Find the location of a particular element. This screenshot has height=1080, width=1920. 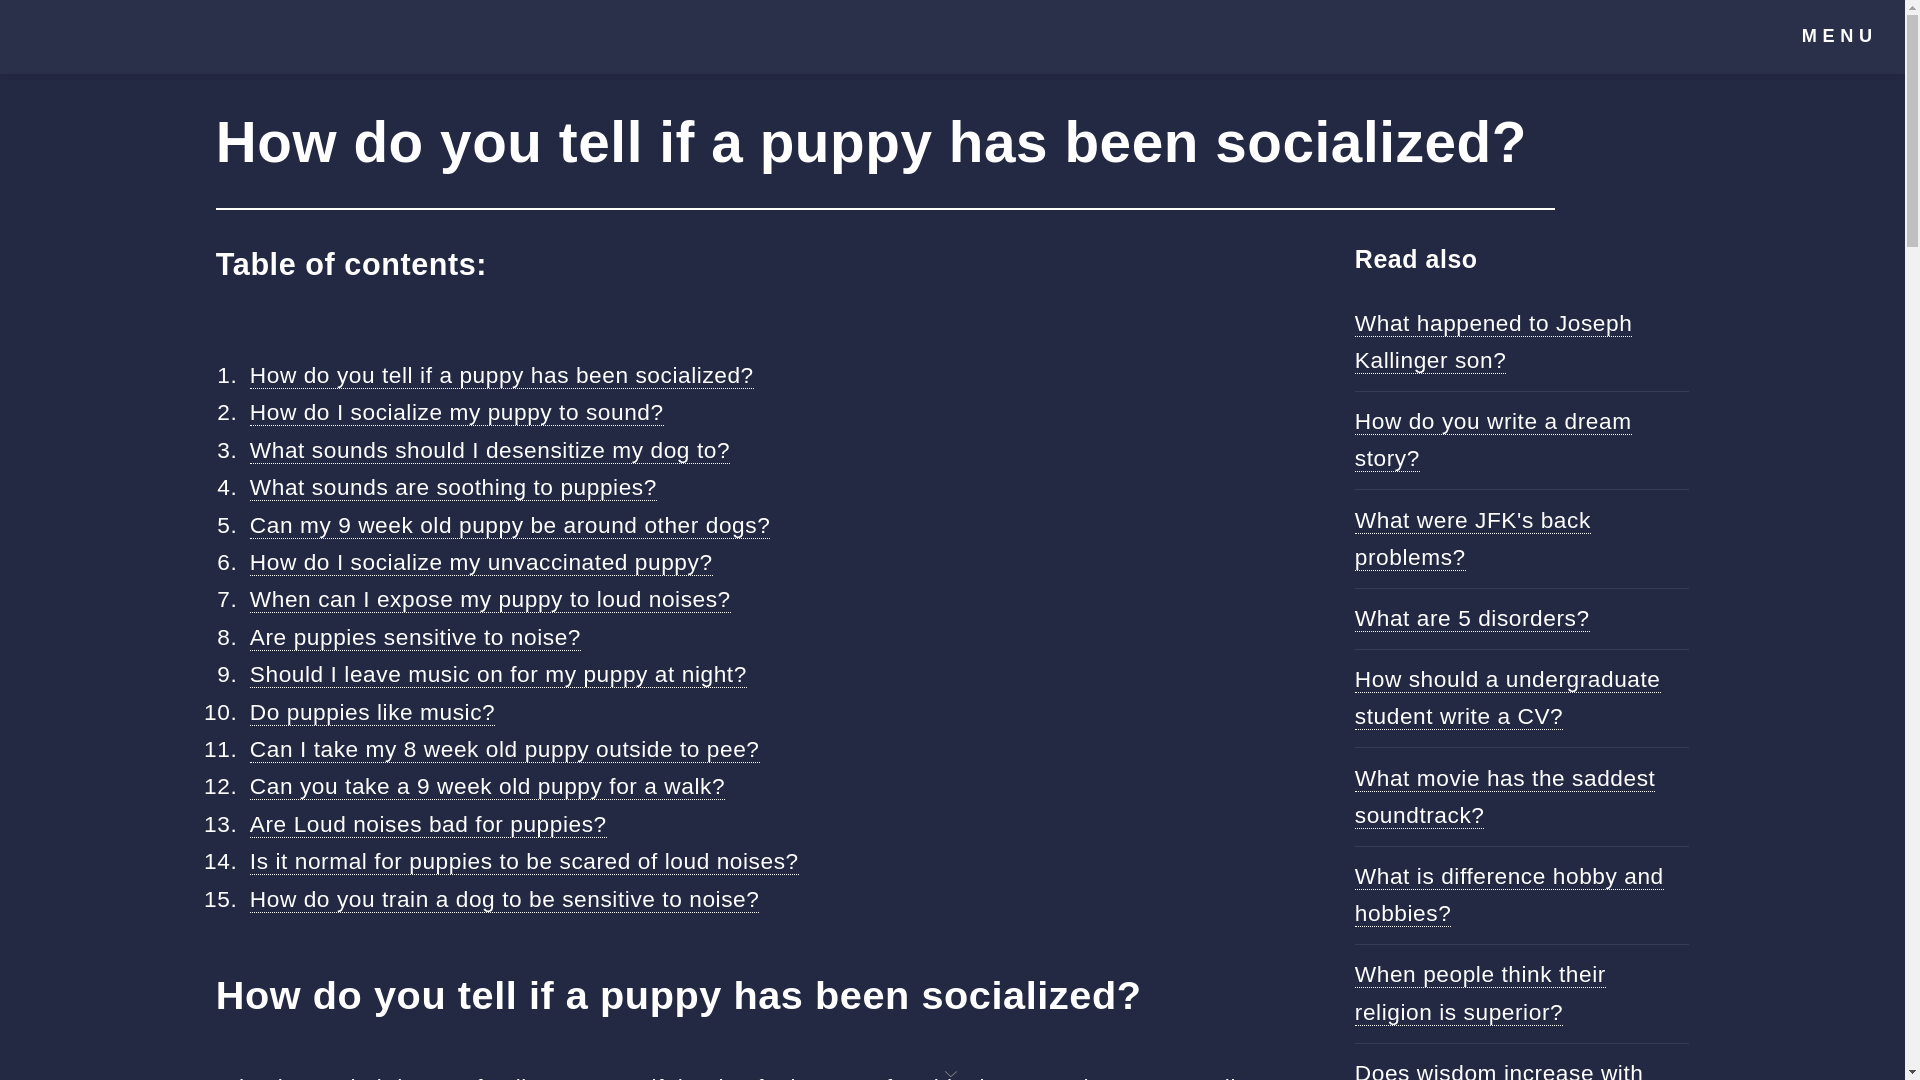

What sounds should I desensitize my dog to? is located at coordinates (489, 450).